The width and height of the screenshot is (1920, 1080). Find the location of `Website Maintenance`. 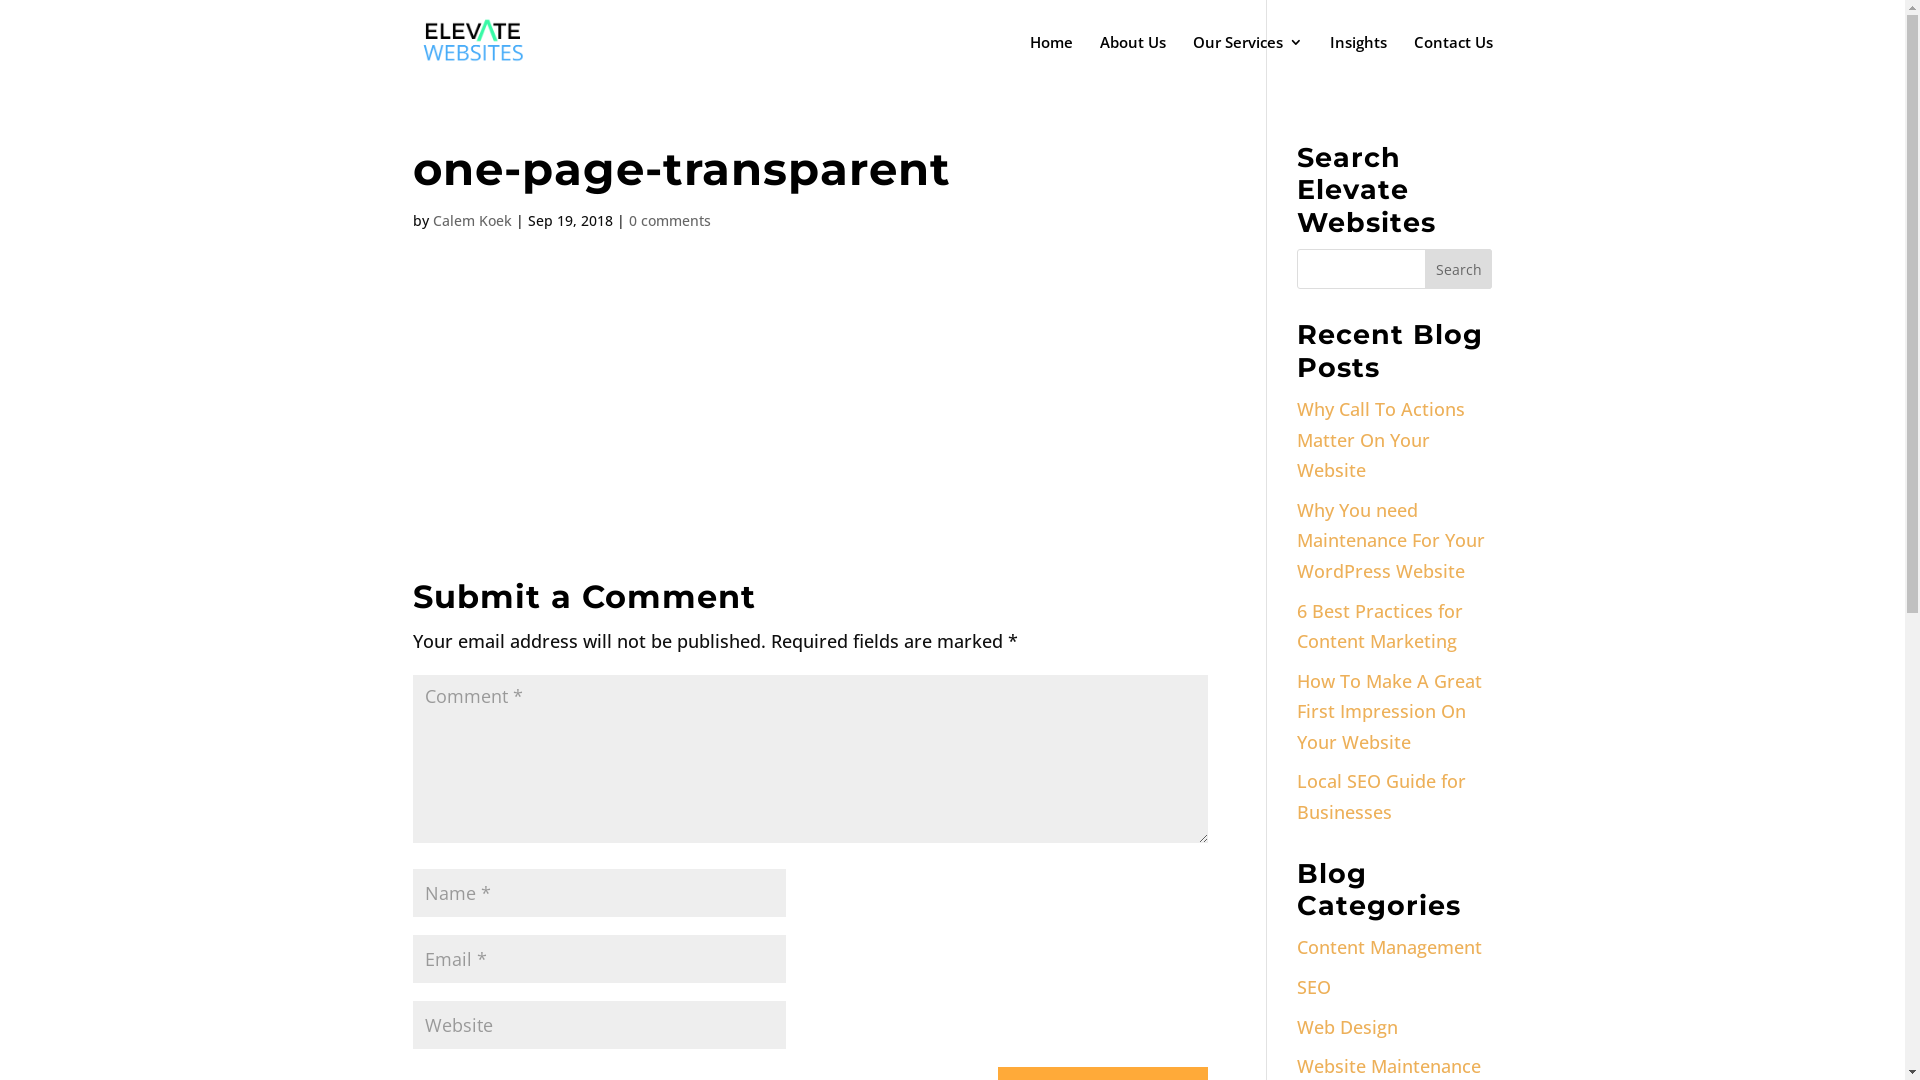

Website Maintenance is located at coordinates (1389, 1066).